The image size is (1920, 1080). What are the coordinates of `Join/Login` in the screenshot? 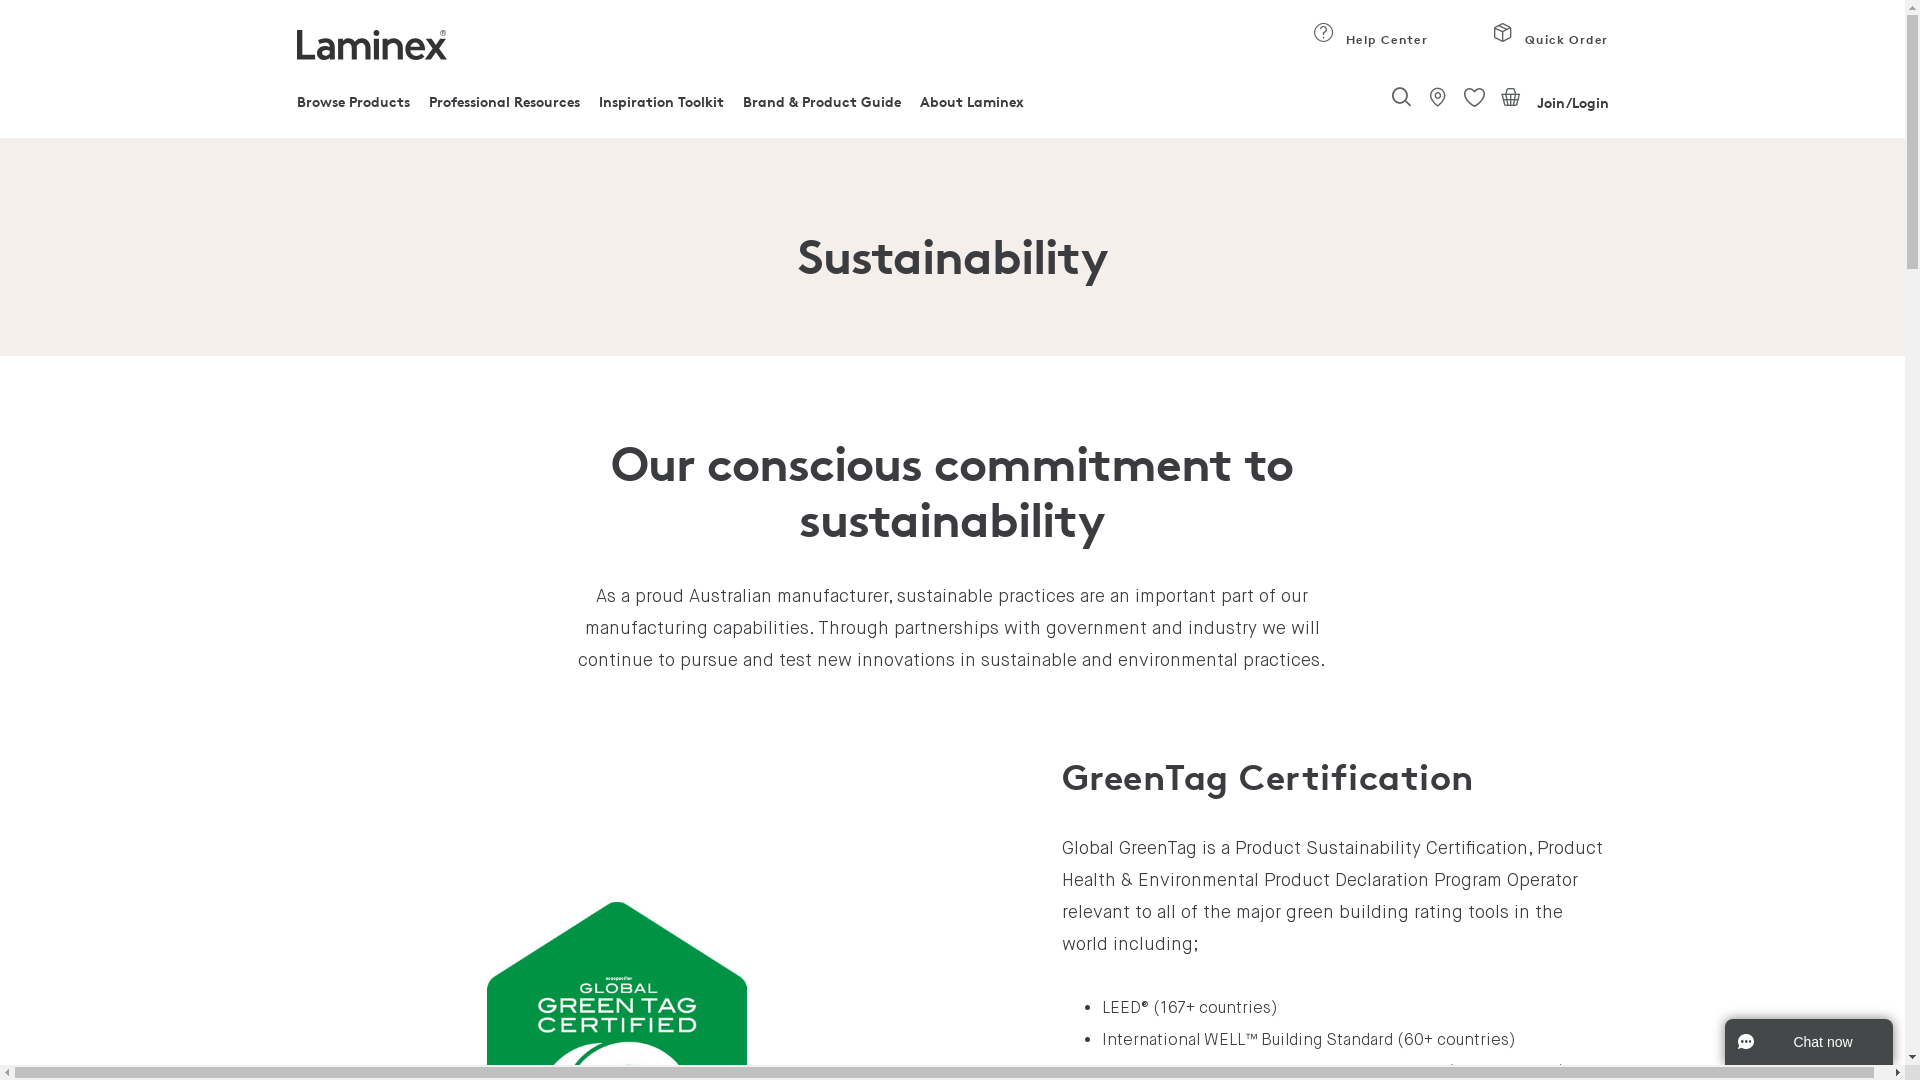 It's located at (1572, 103).